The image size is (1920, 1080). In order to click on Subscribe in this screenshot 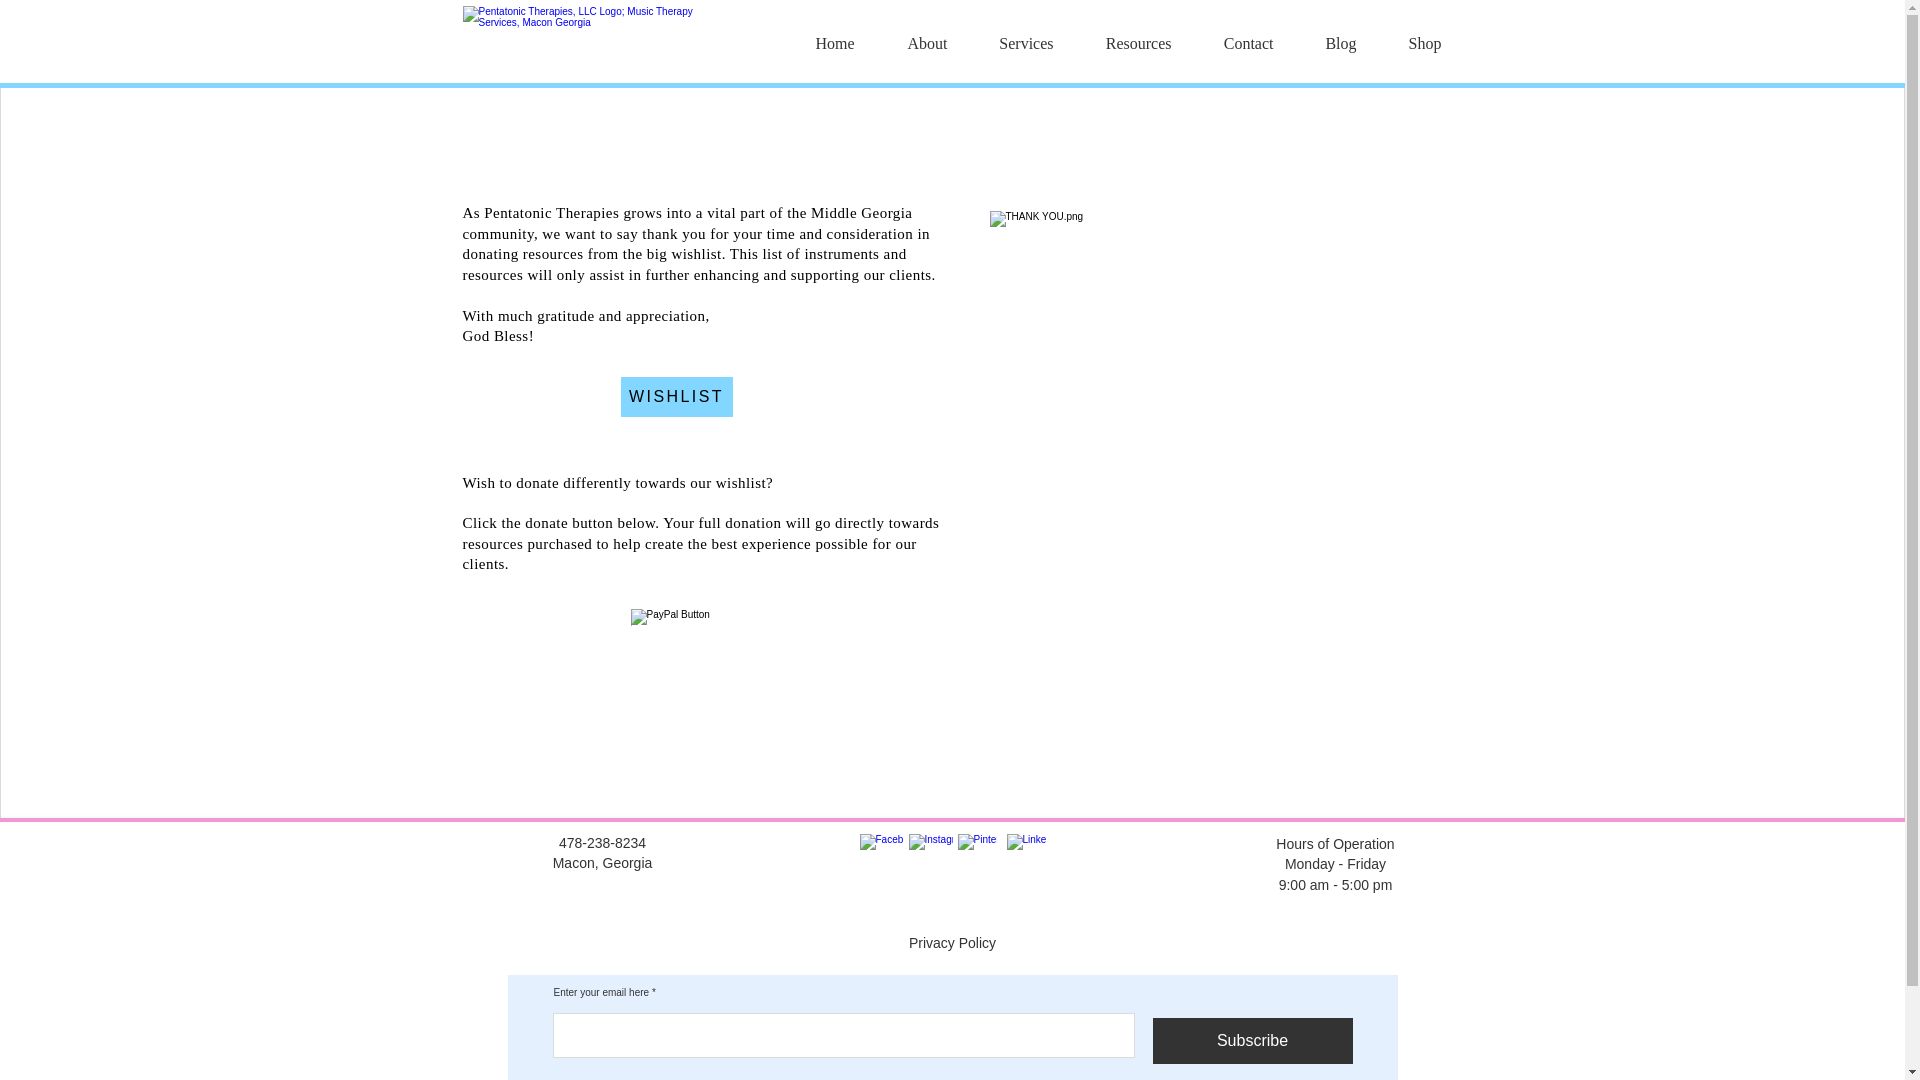, I will do `click(1252, 1040)`.